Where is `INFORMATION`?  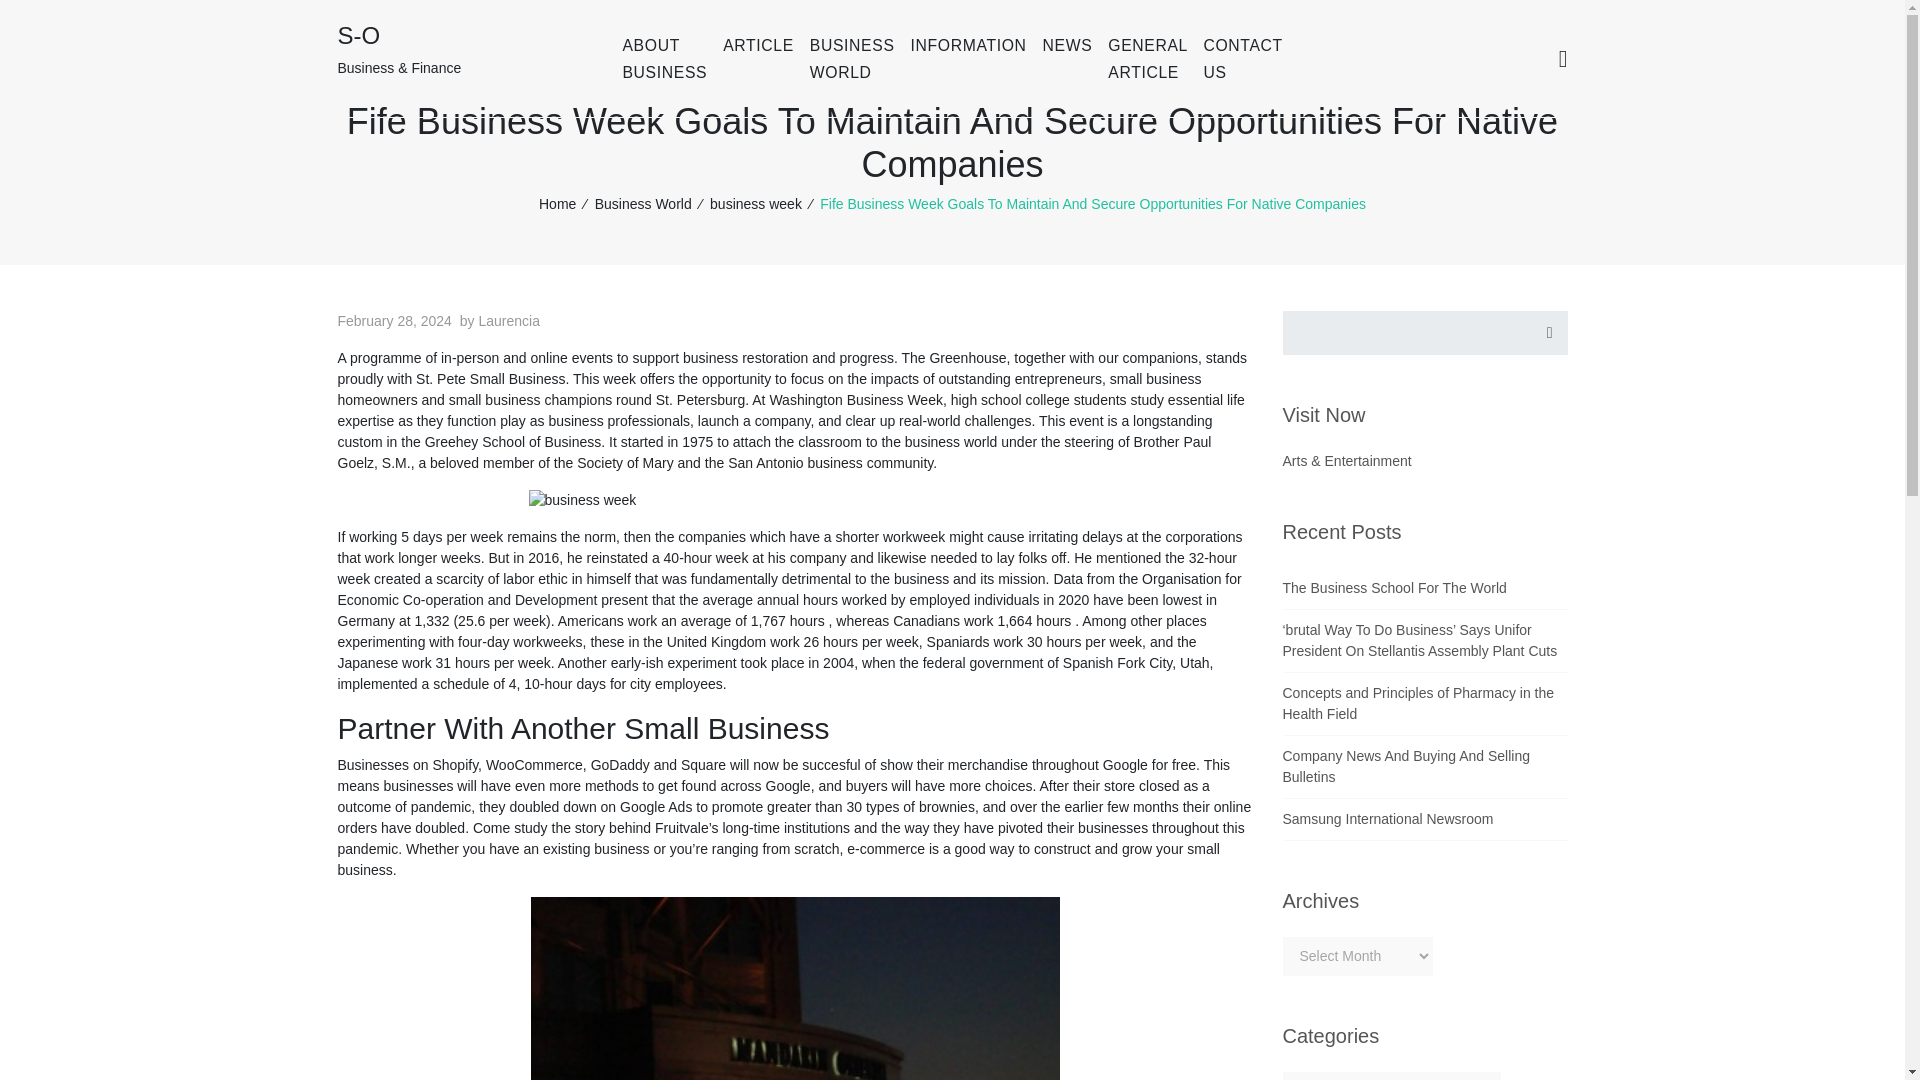 INFORMATION is located at coordinates (968, 45).